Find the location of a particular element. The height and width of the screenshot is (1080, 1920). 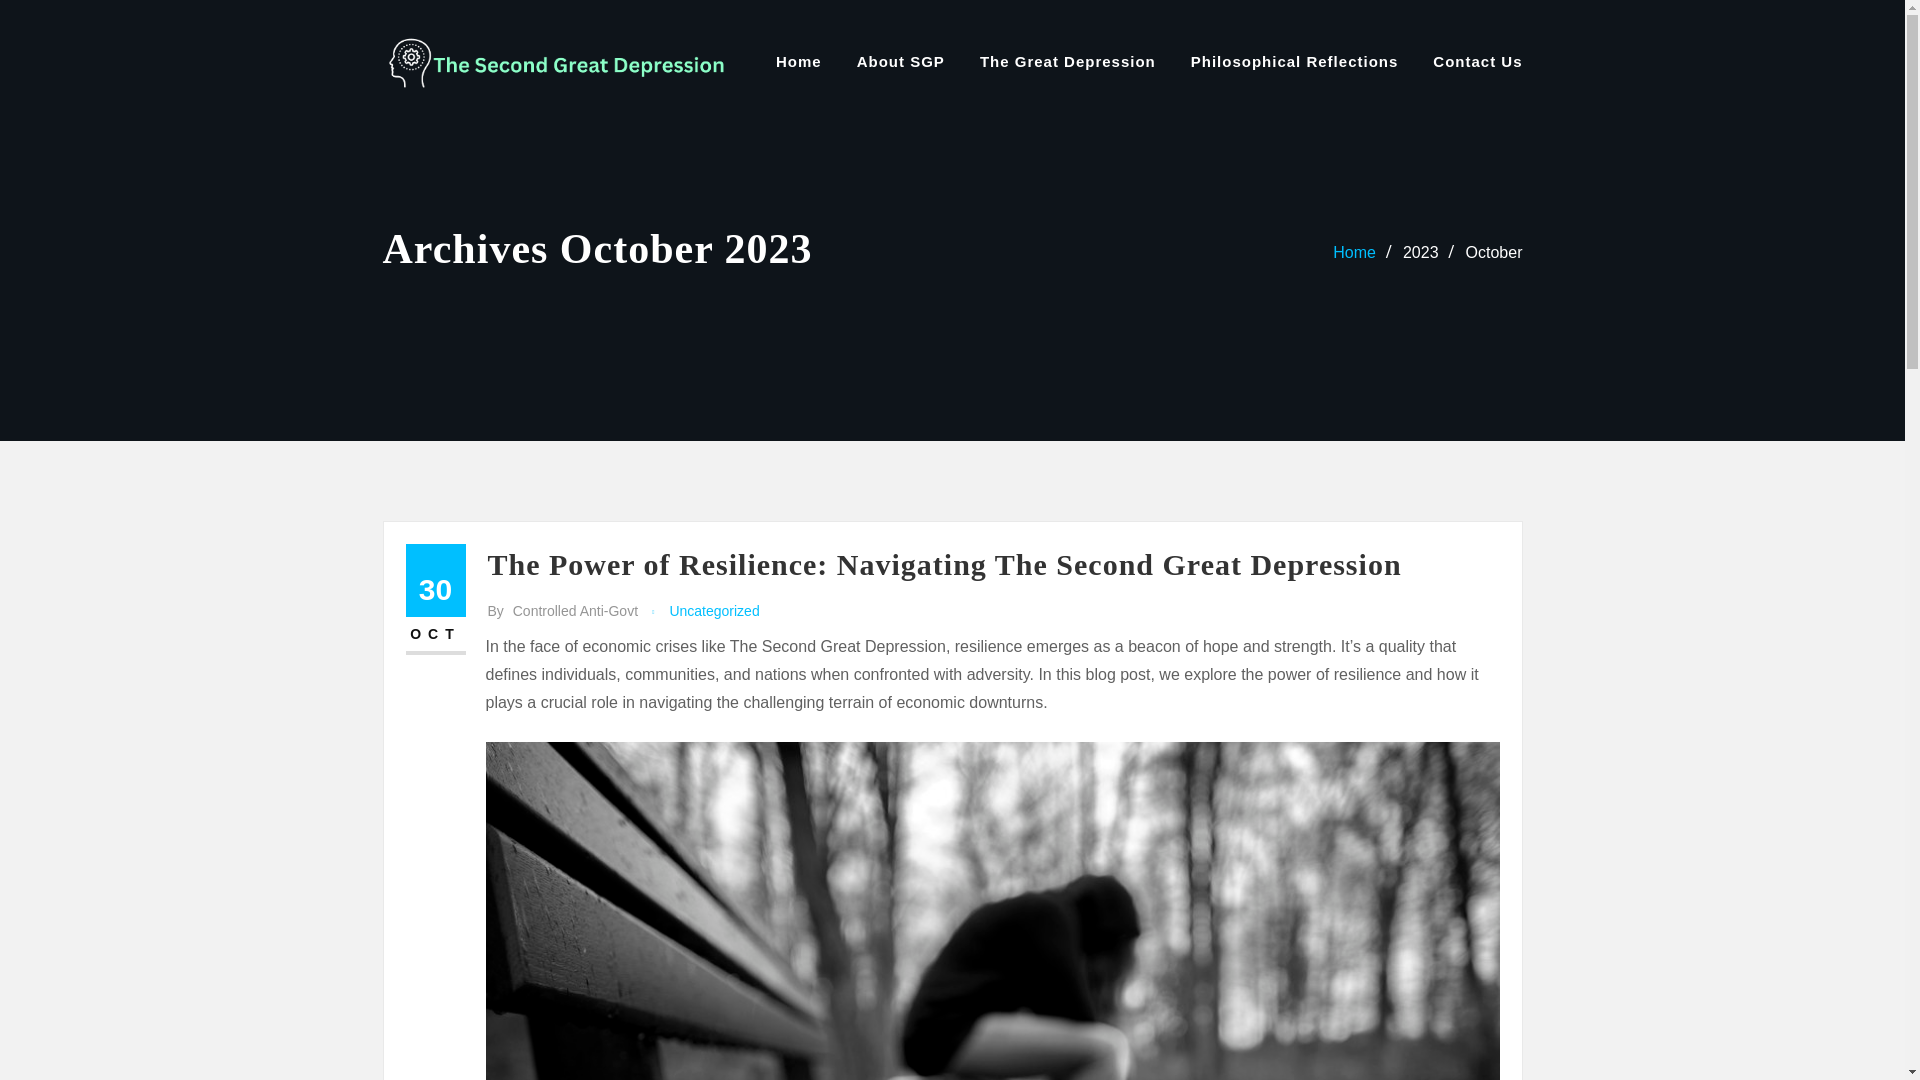

Home is located at coordinates (1354, 252).